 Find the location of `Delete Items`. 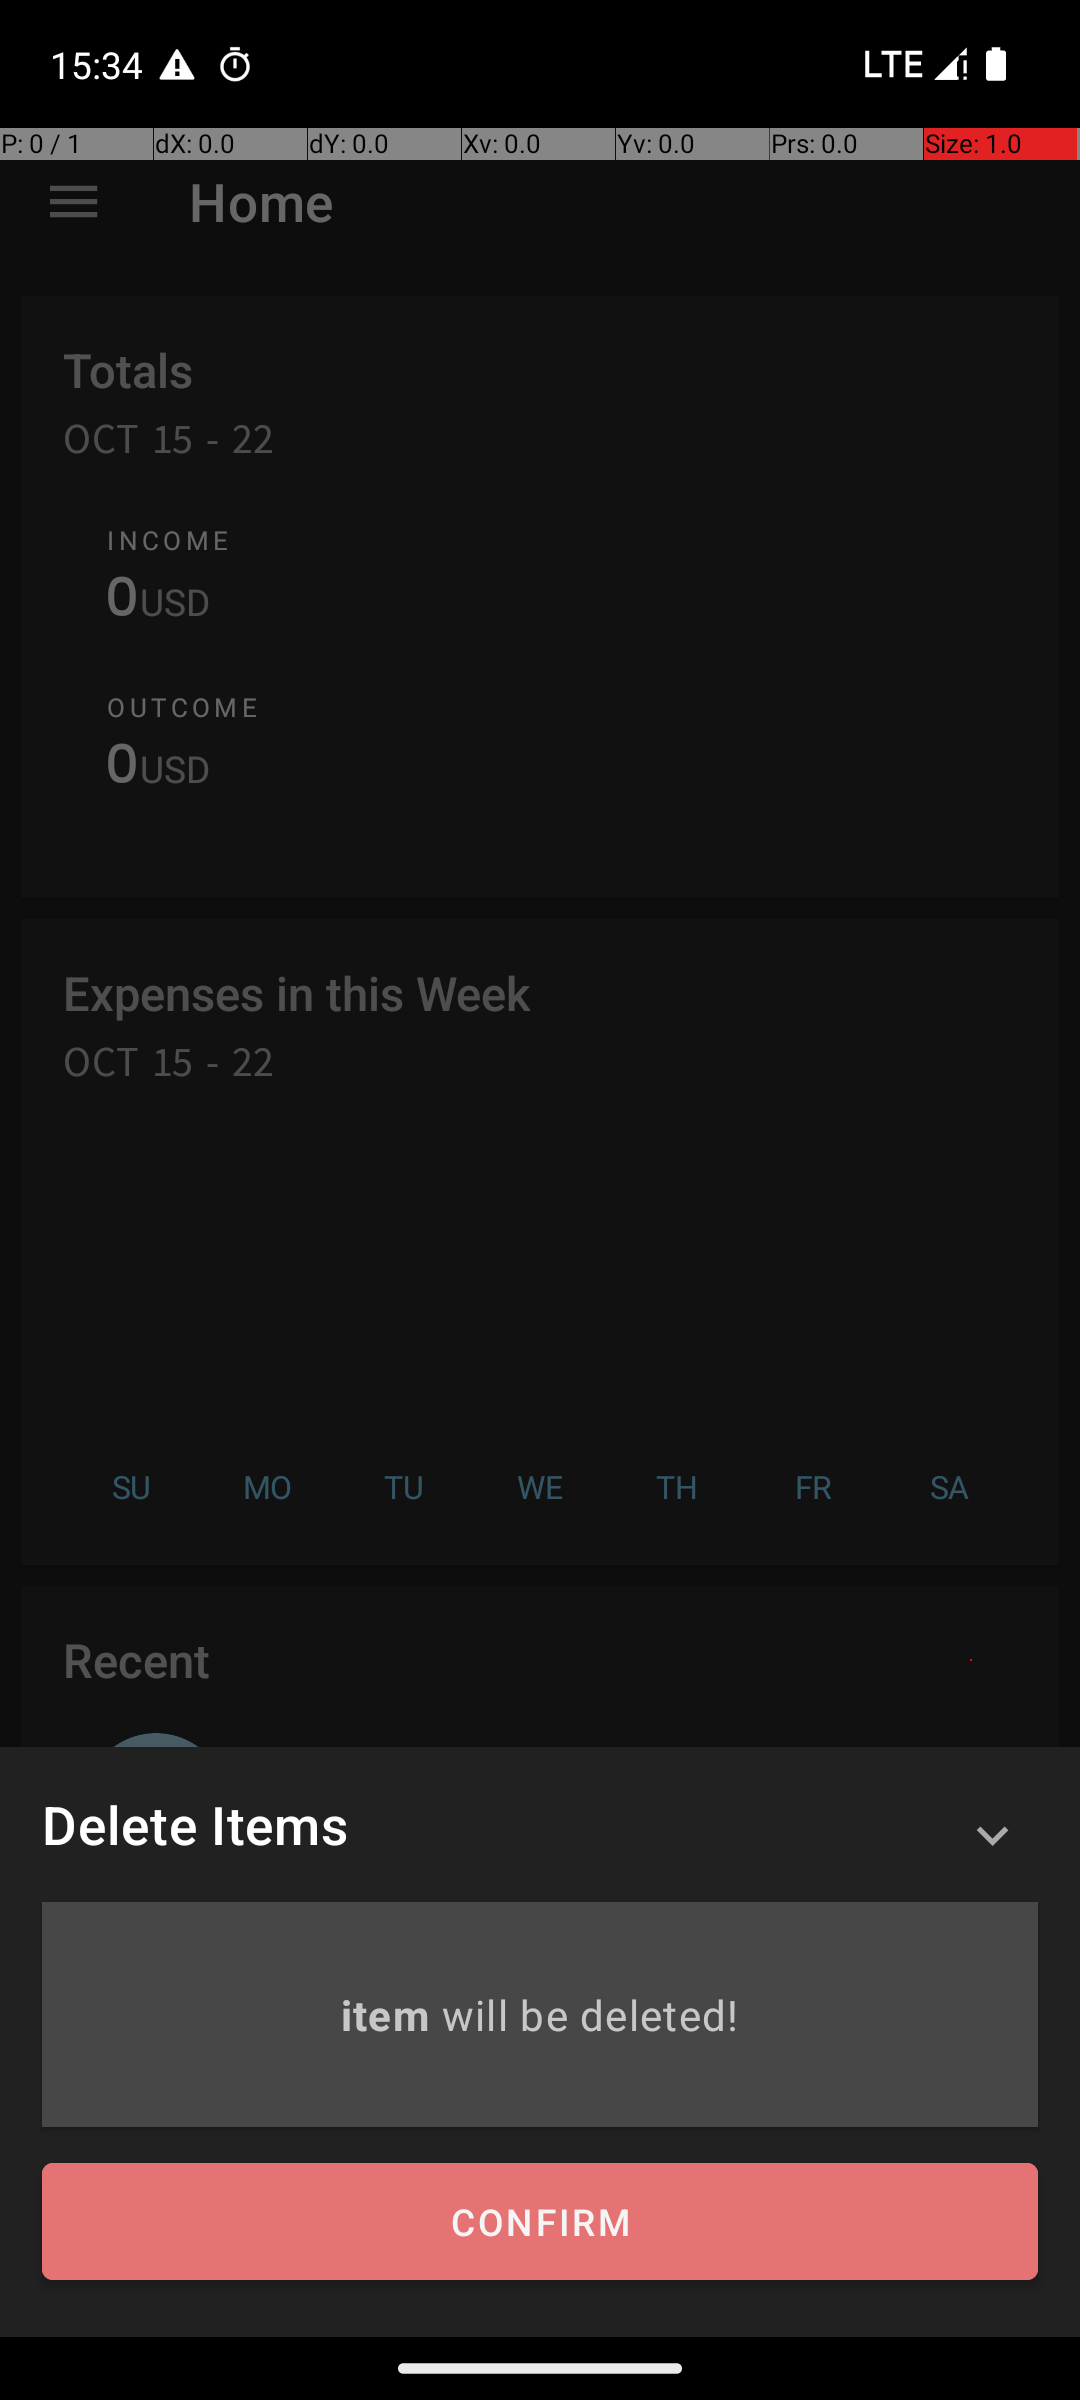

Delete Items is located at coordinates (195, 1824).